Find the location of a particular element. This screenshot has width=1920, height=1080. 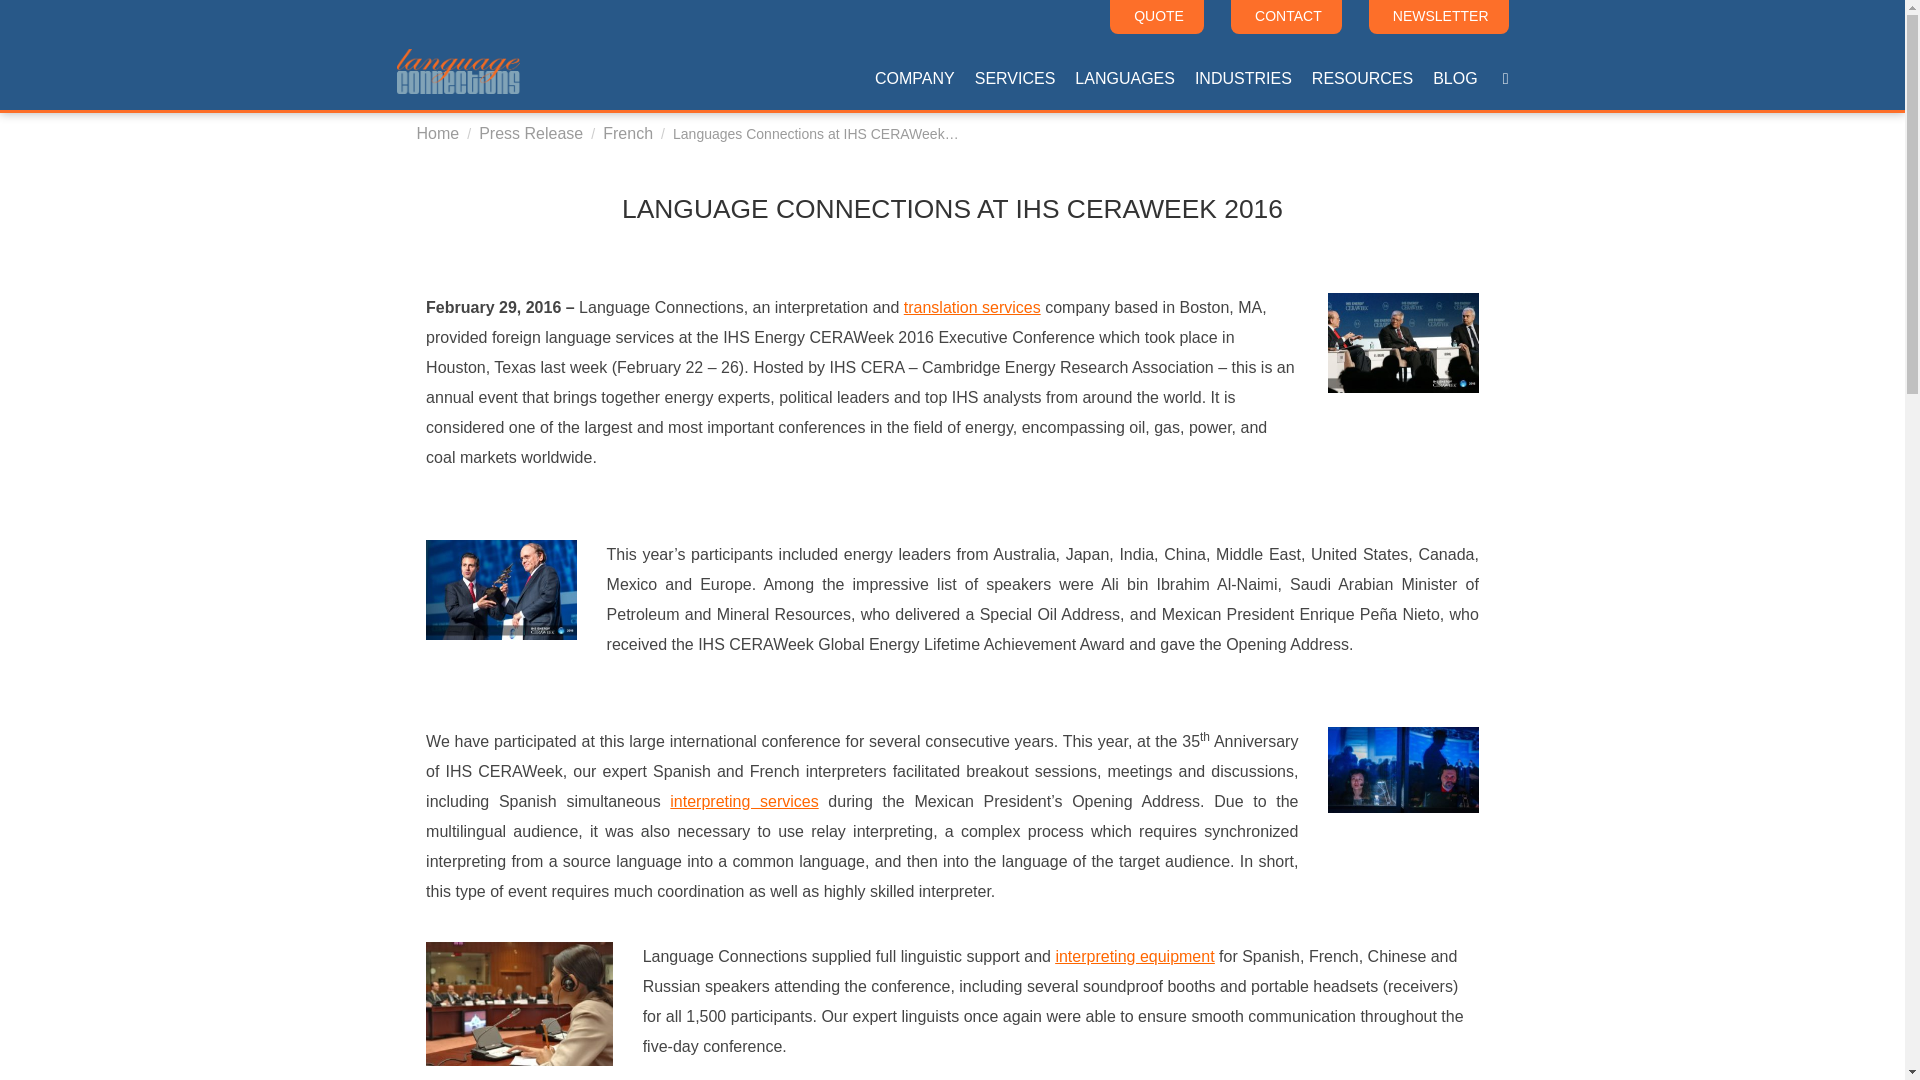

SERVICES is located at coordinates (1015, 70).